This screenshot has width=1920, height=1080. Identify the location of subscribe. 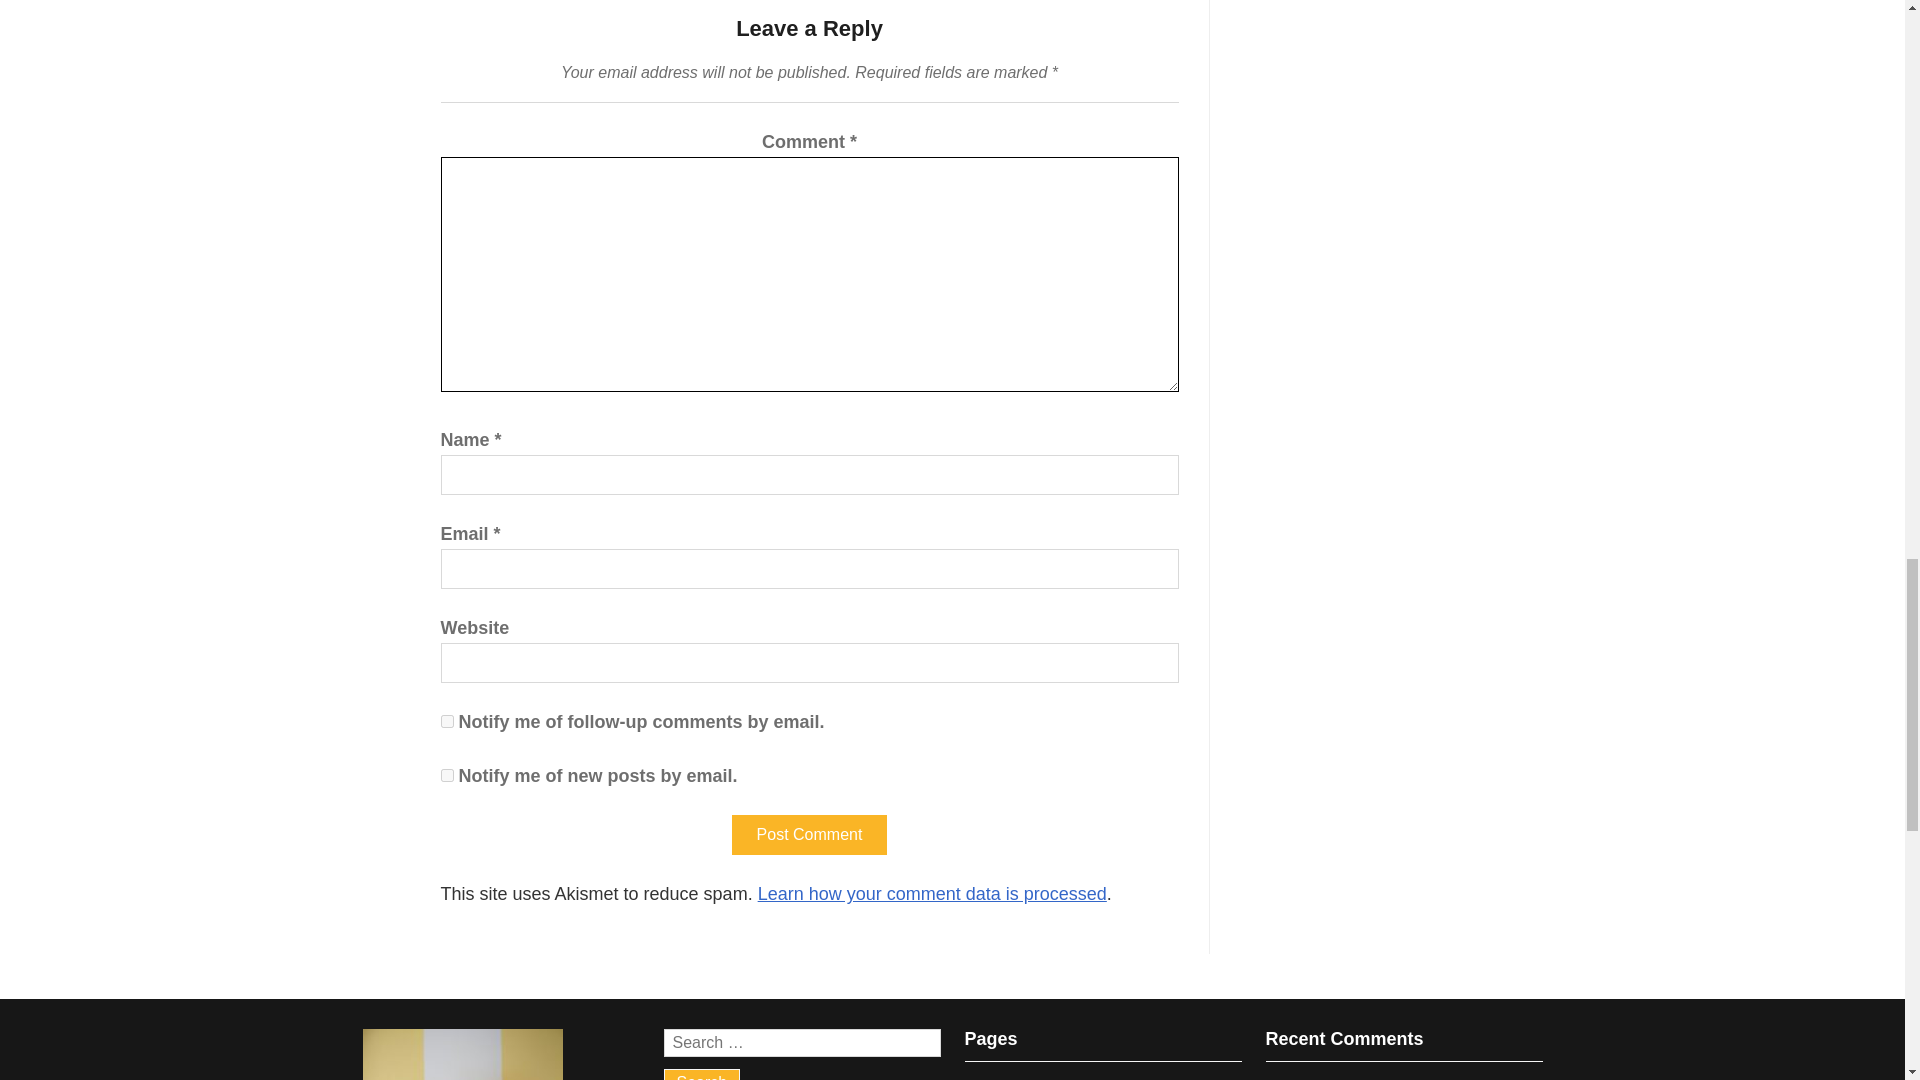
(446, 720).